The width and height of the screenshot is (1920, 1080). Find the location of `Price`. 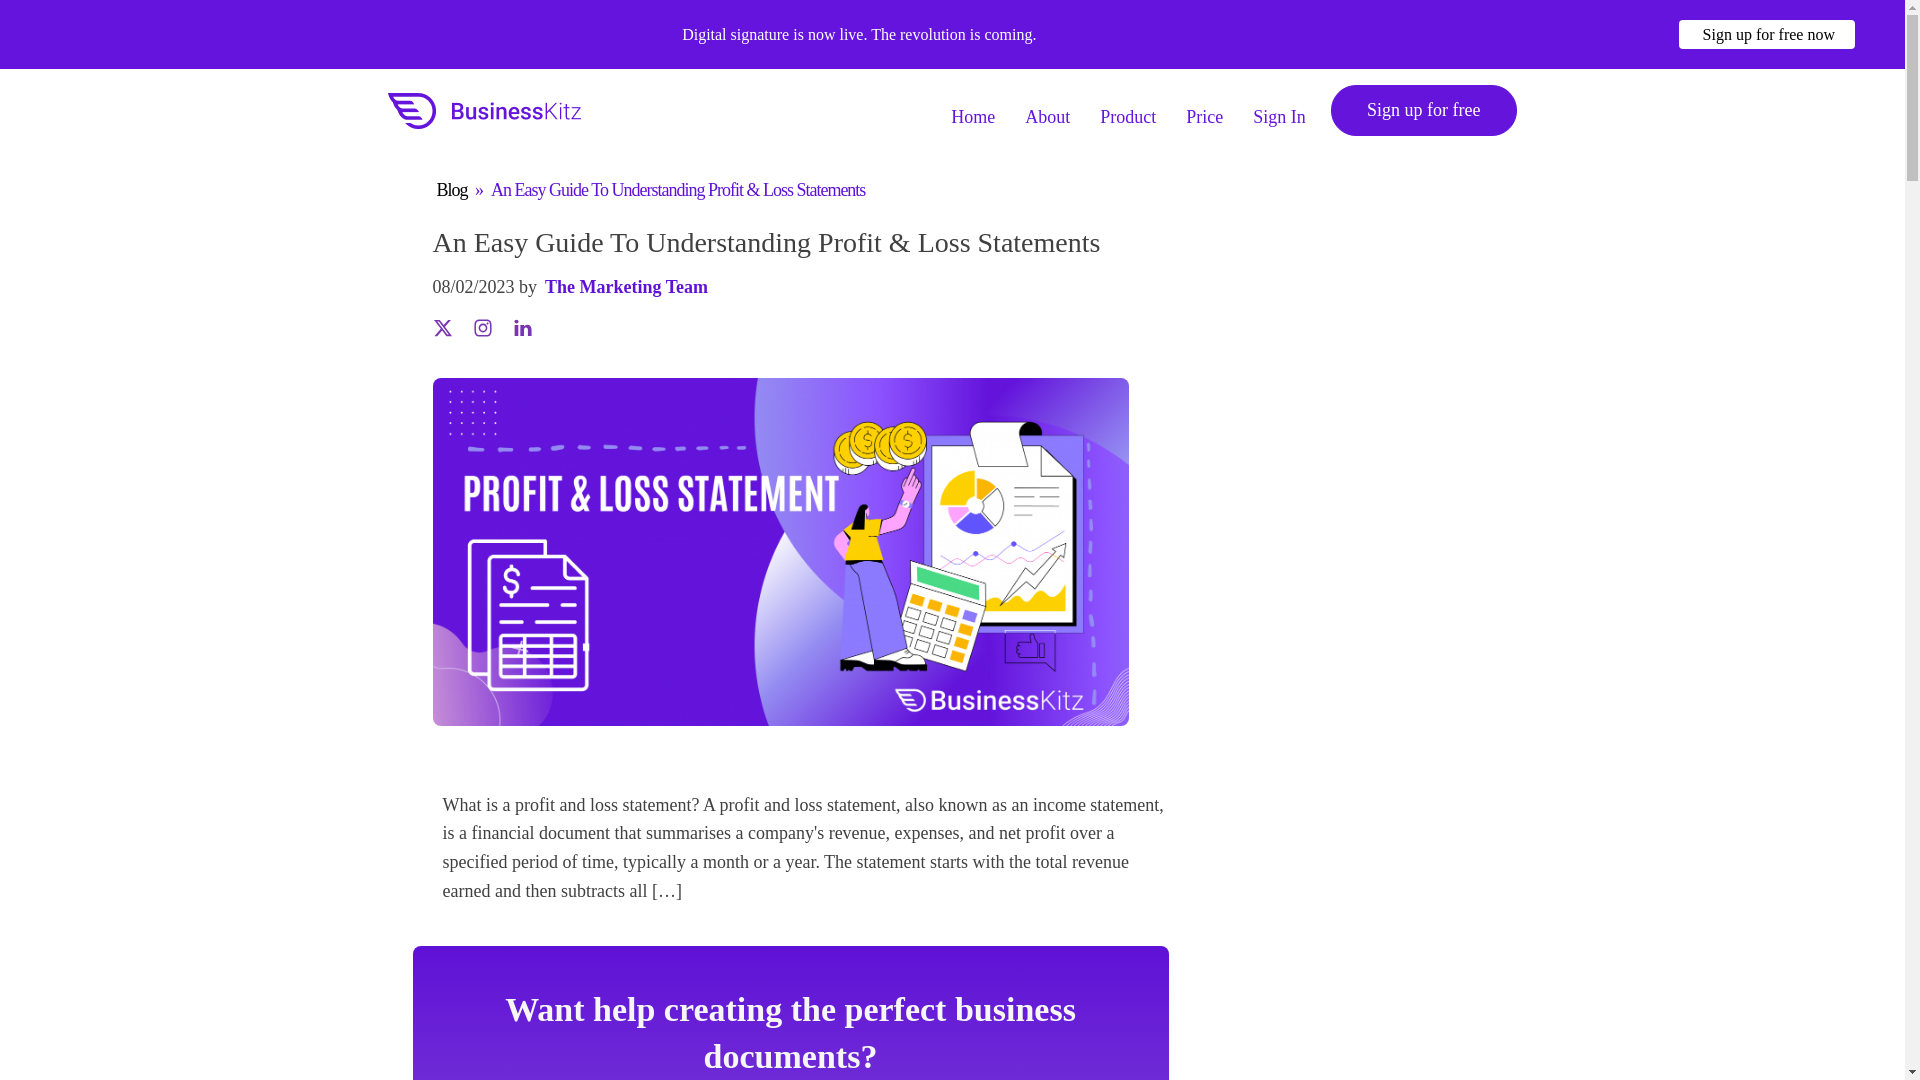

Price is located at coordinates (1204, 110).